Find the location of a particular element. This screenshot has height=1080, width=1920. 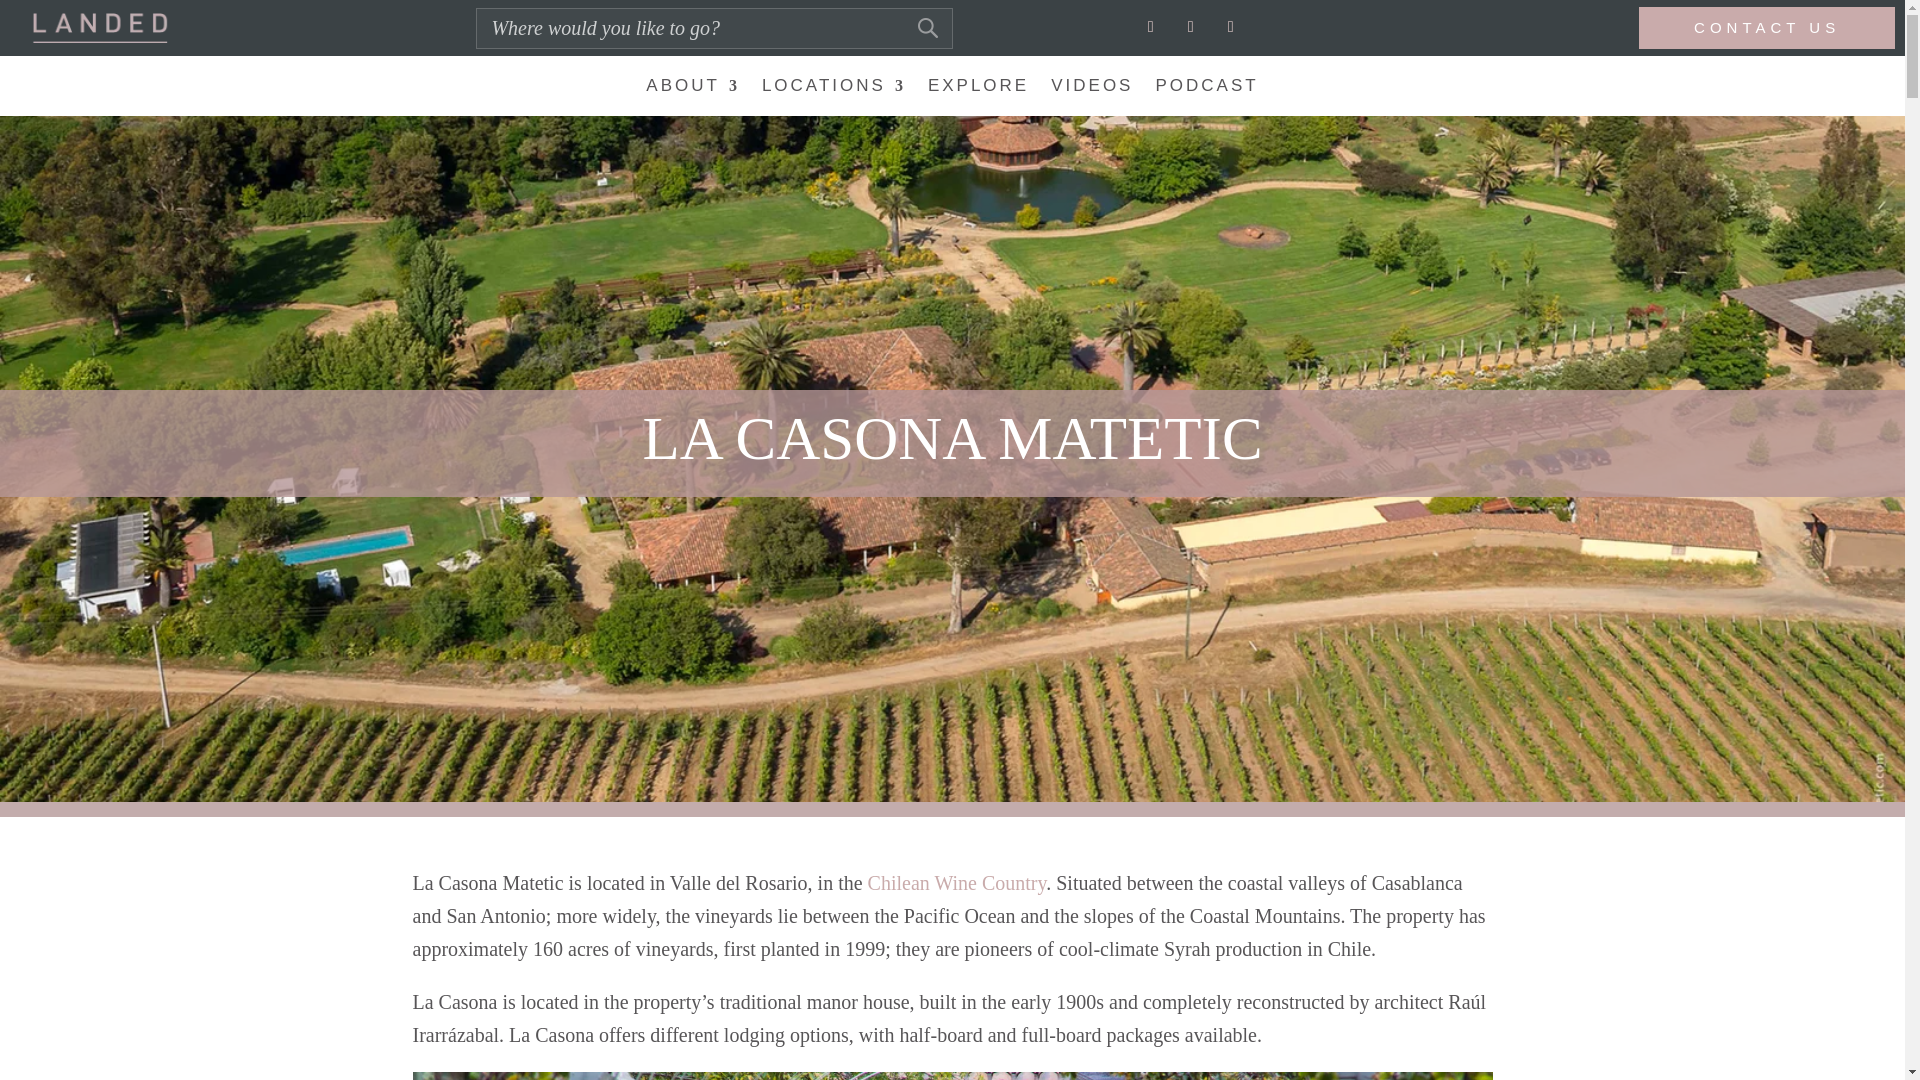

Landed Travel Homepage is located at coordinates (100, 27).